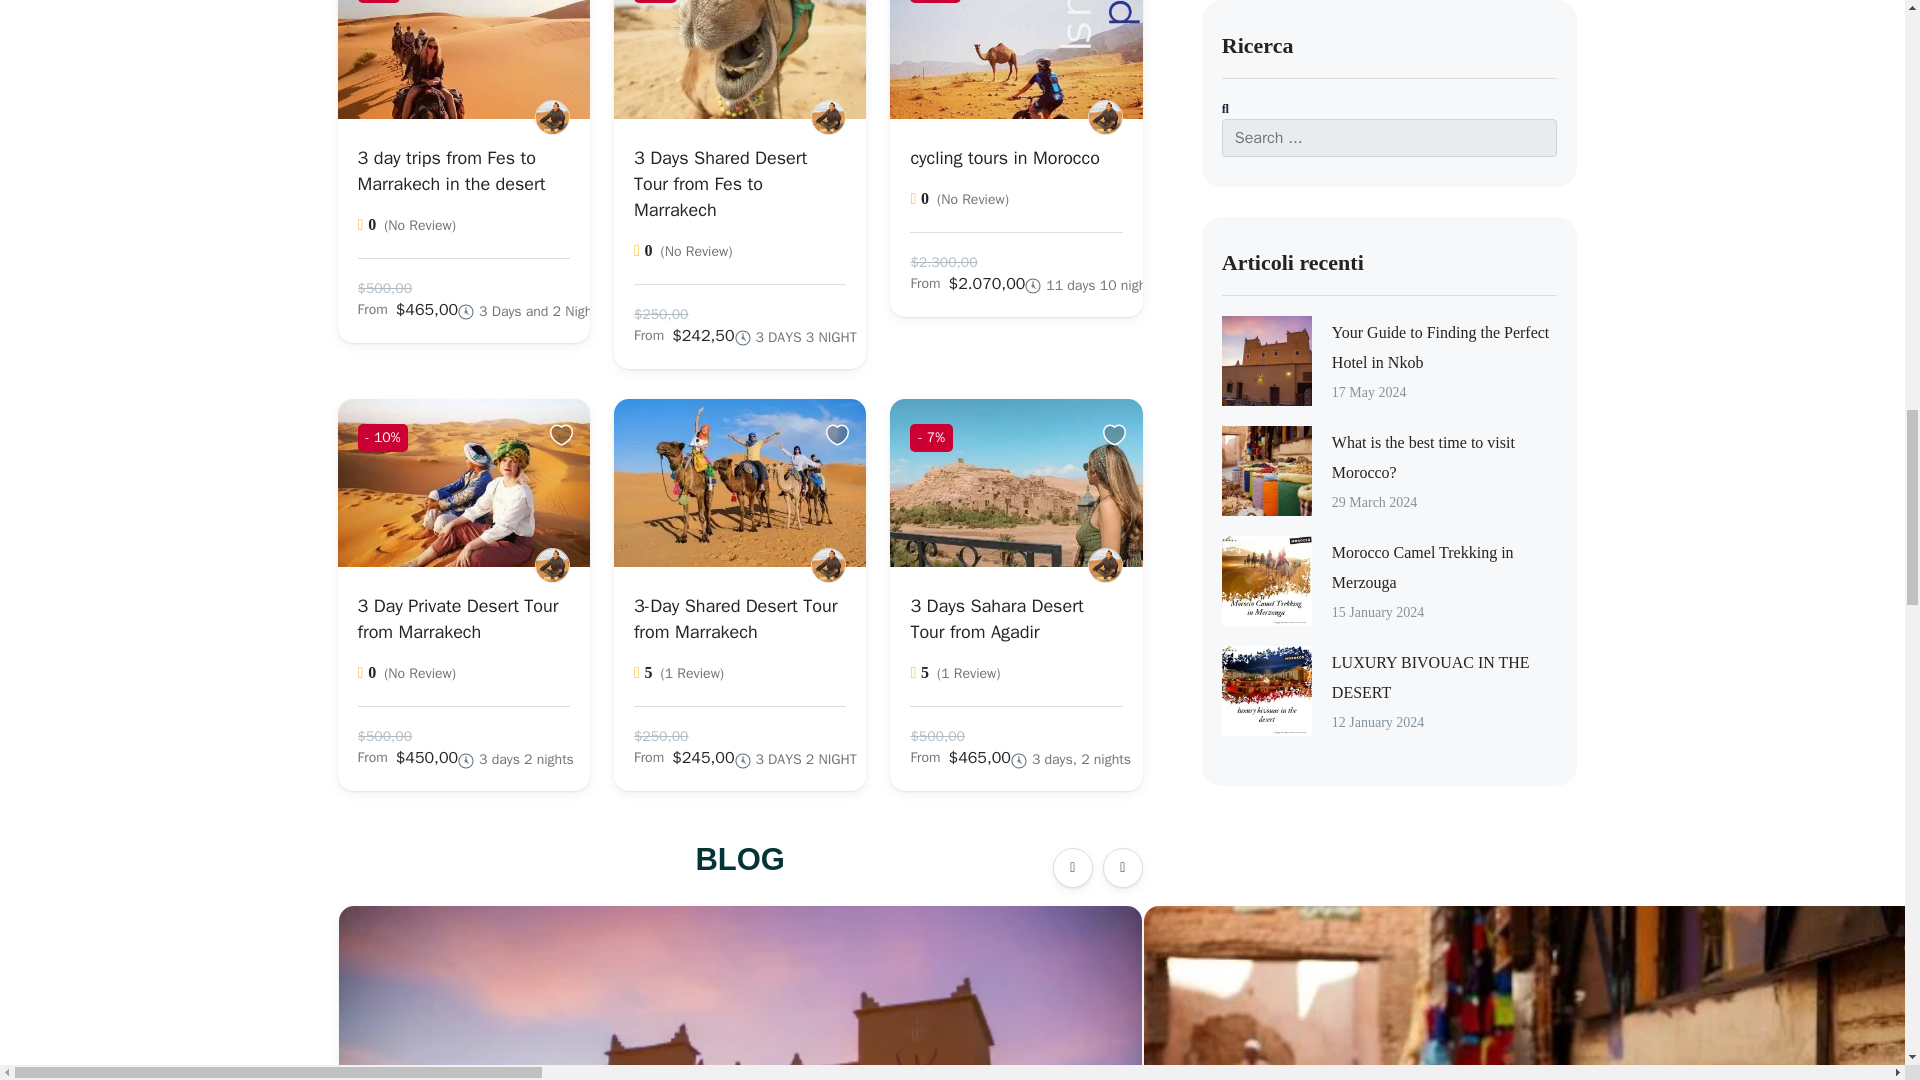 The width and height of the screenshot is (1920, 1080). I want to click on 3-Day Shared Desert Tour from Marrakech, so click(735, 618).